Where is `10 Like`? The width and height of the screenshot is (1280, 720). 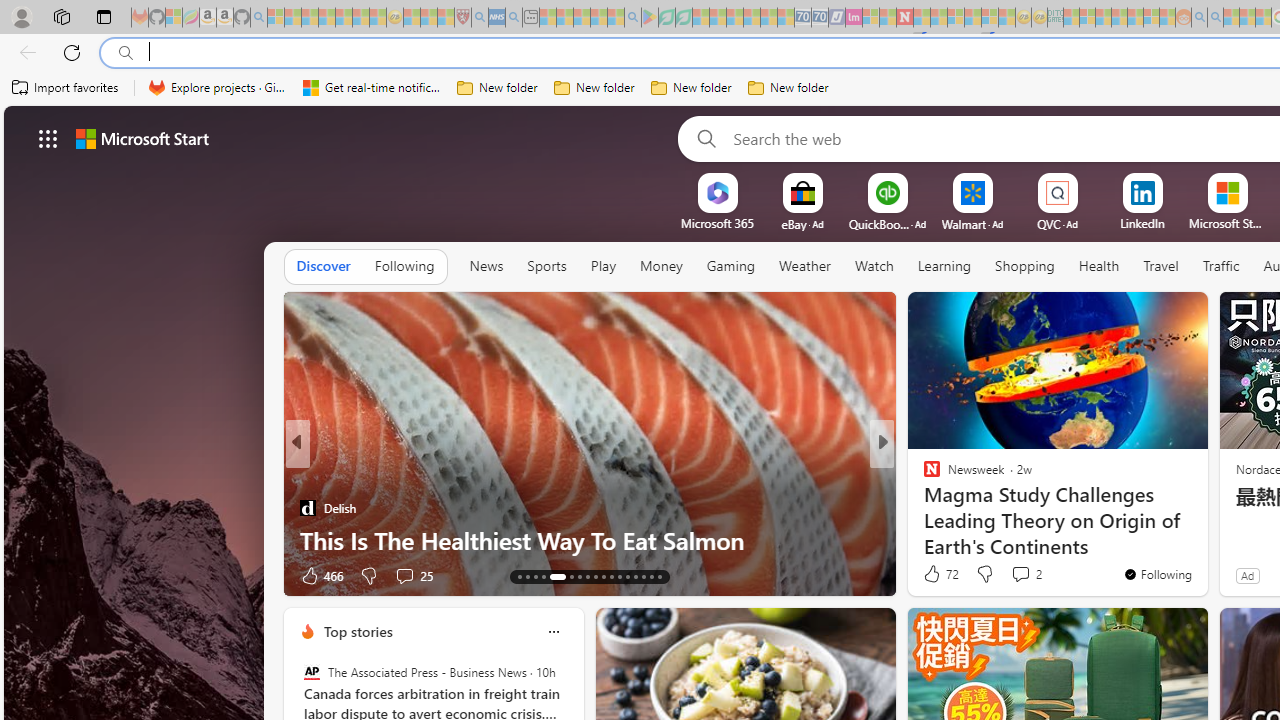 10 Like is located at coordinates (934, 574).